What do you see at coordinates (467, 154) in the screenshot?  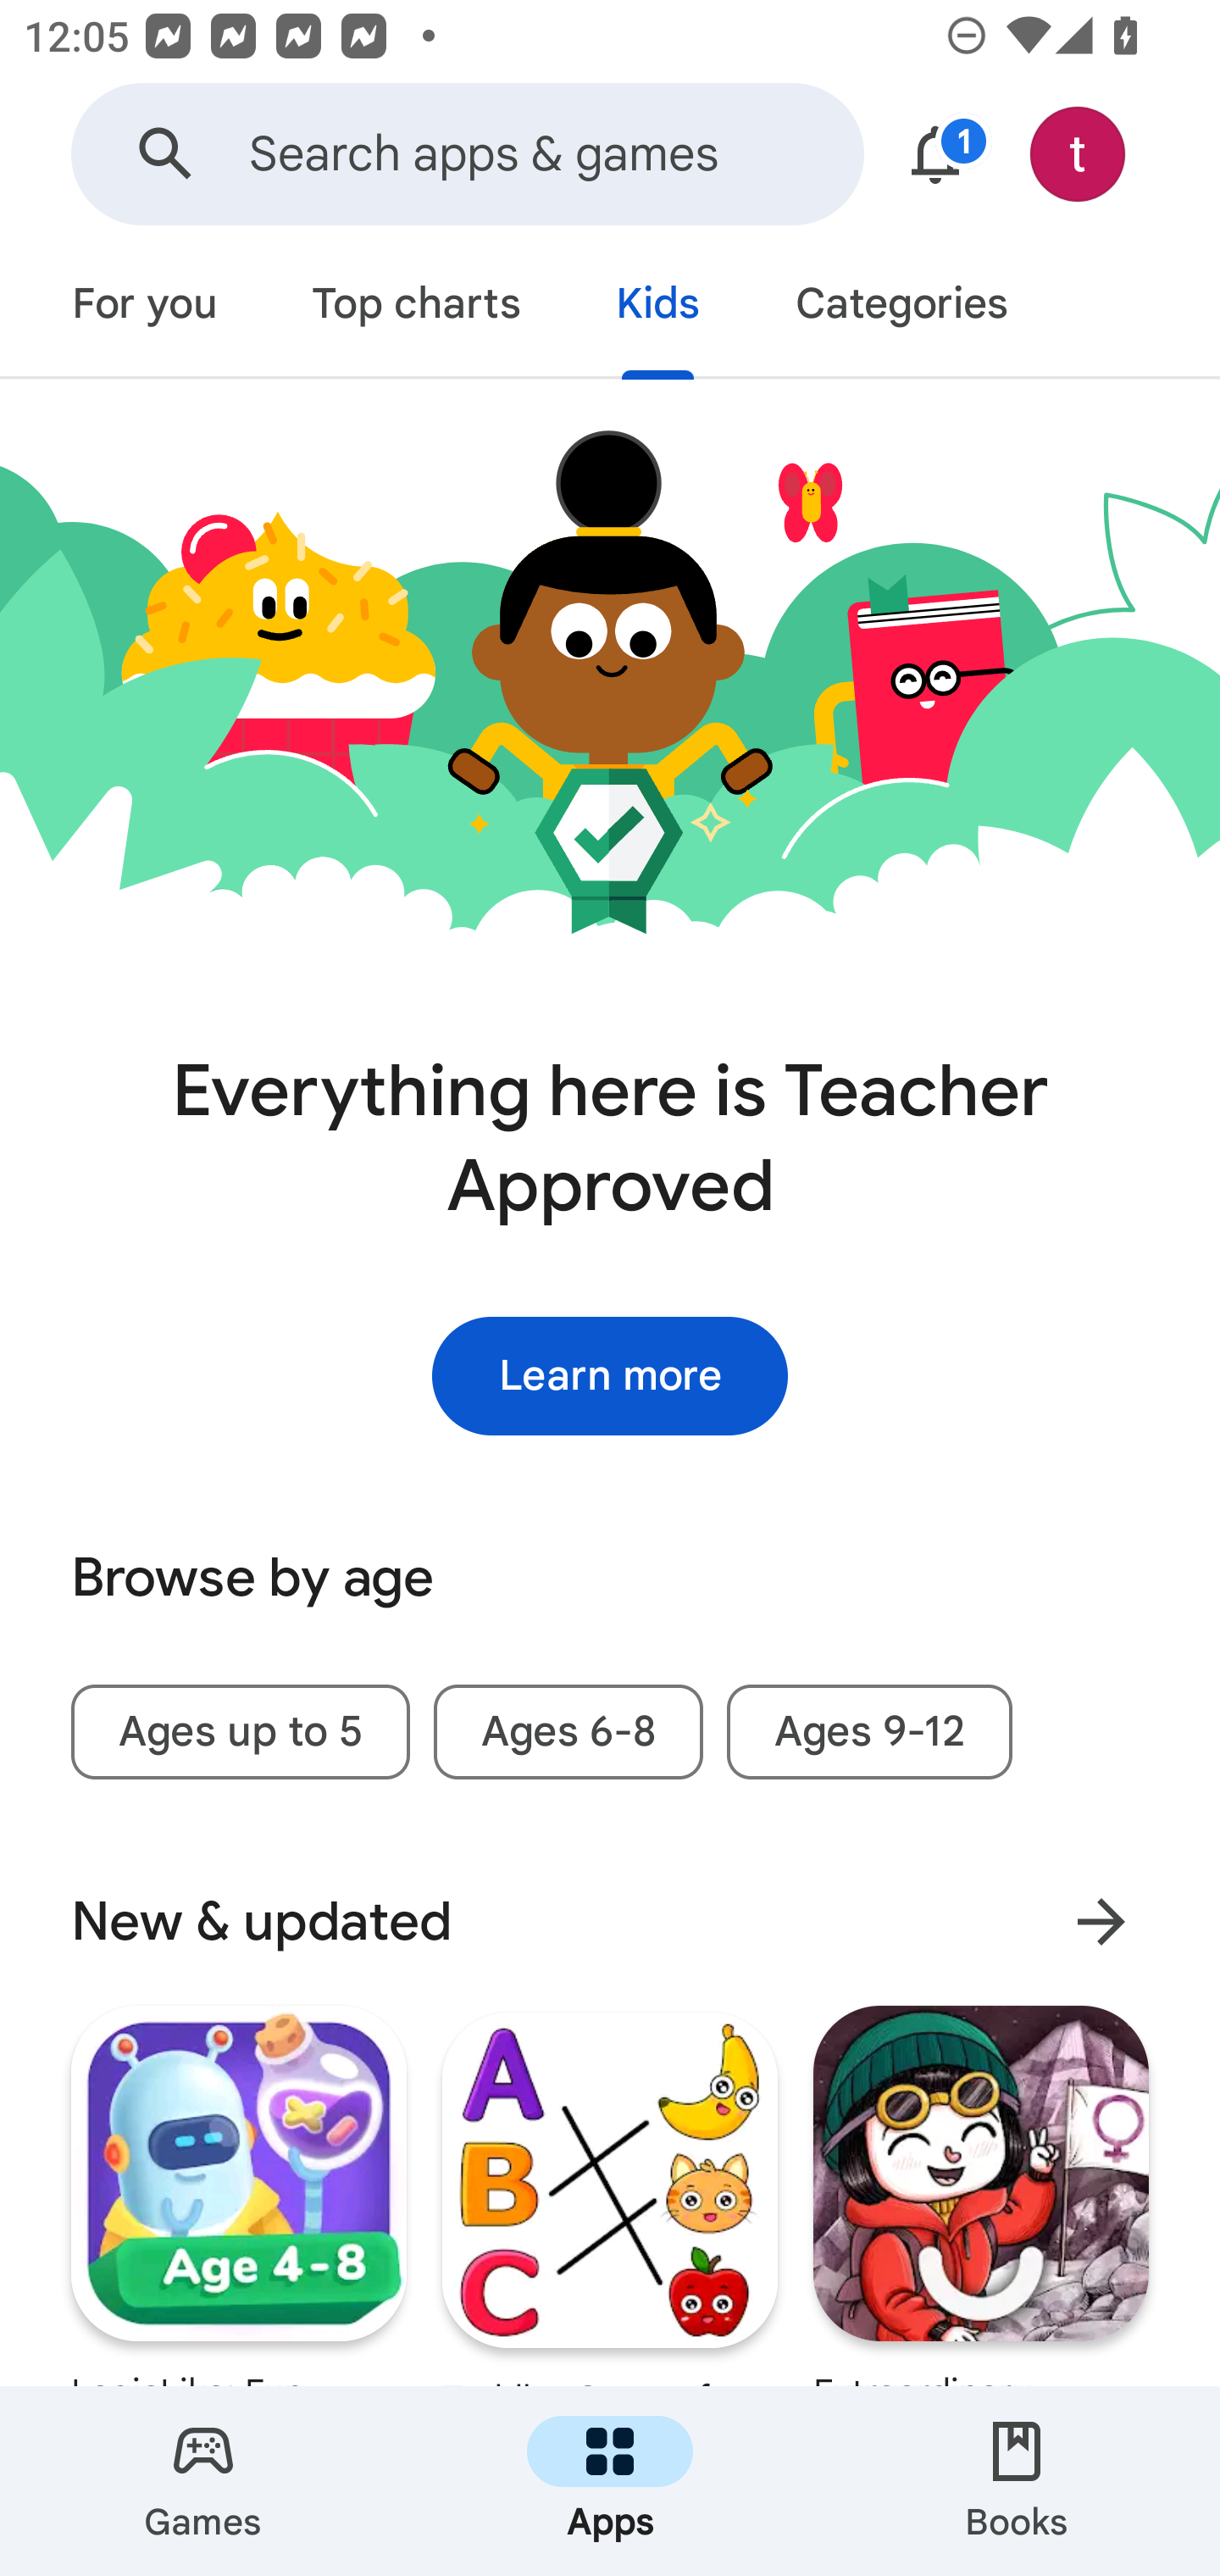 I see `Search Google Play Search apps & games` at bounding box center [467, 154].